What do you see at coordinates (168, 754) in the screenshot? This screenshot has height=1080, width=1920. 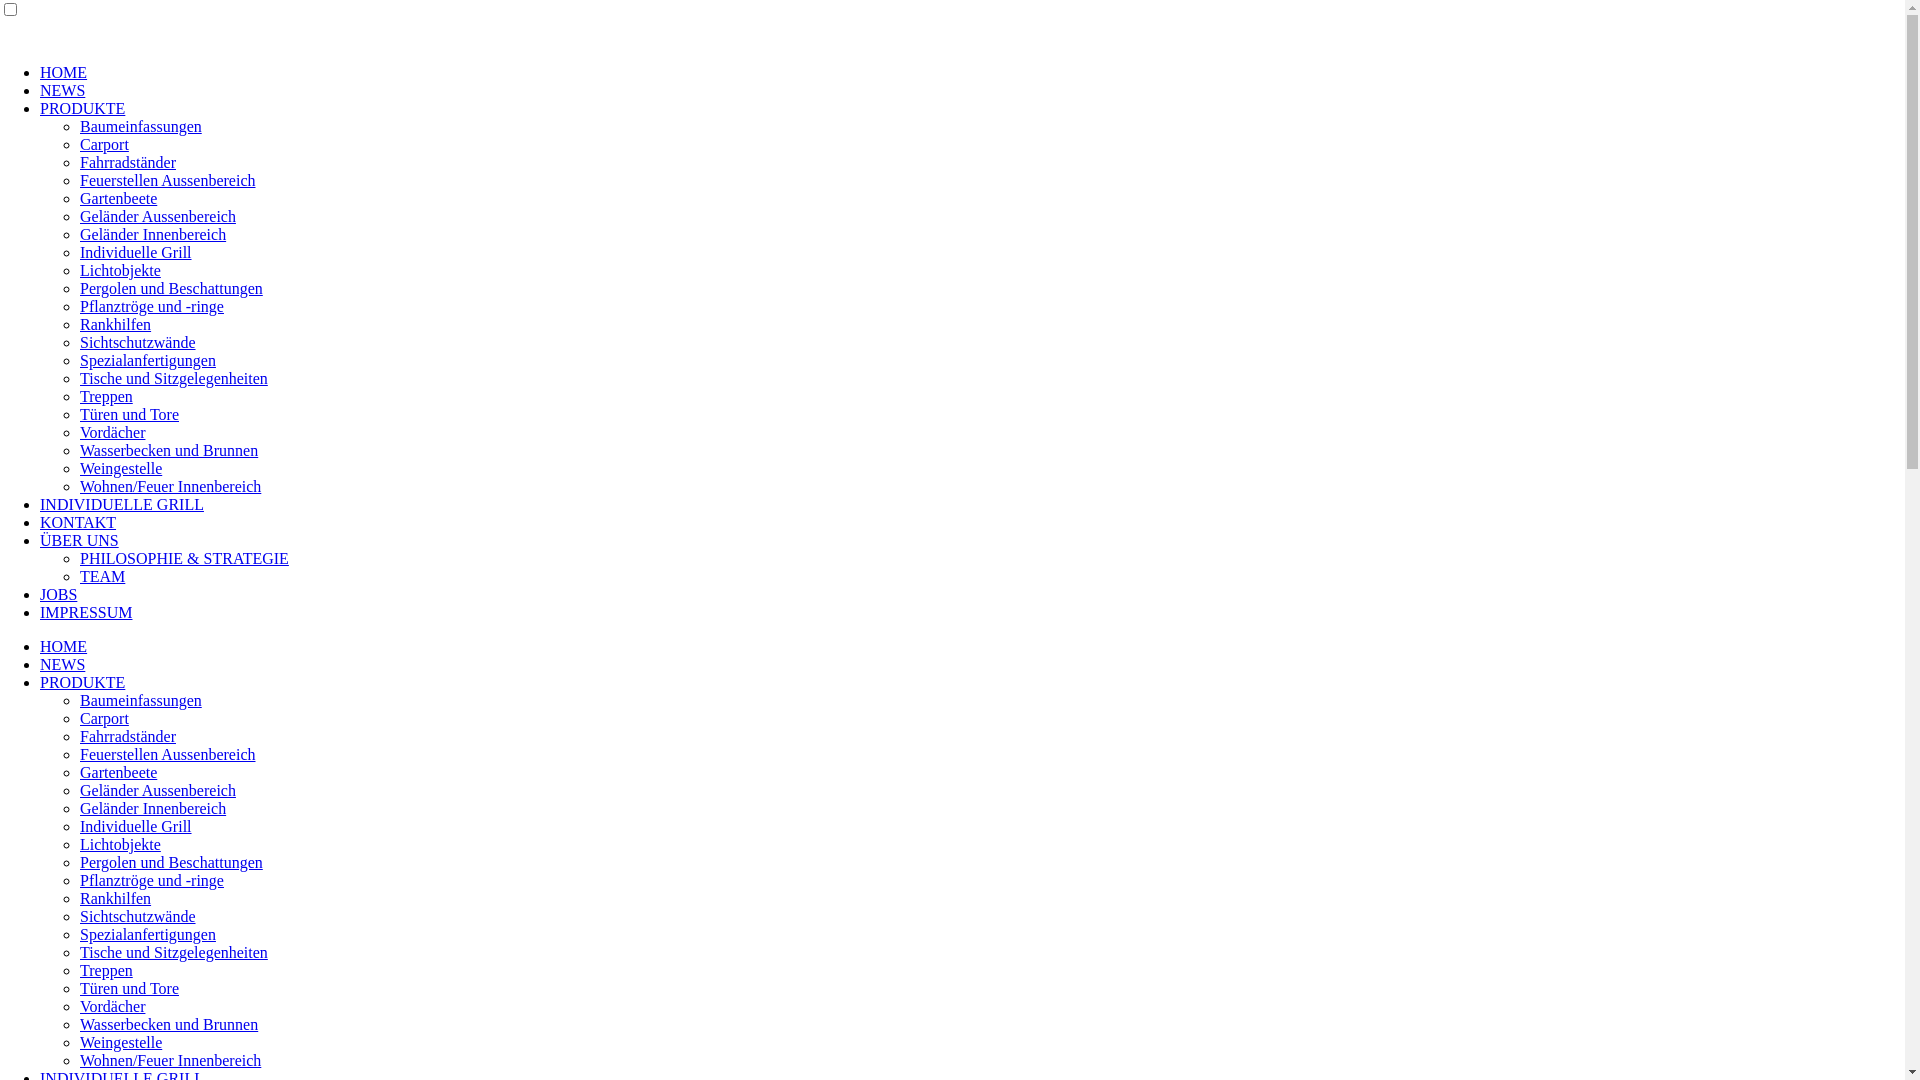 I see `Feuerstellen Aussenbereich` at bounding box center [168, 754].